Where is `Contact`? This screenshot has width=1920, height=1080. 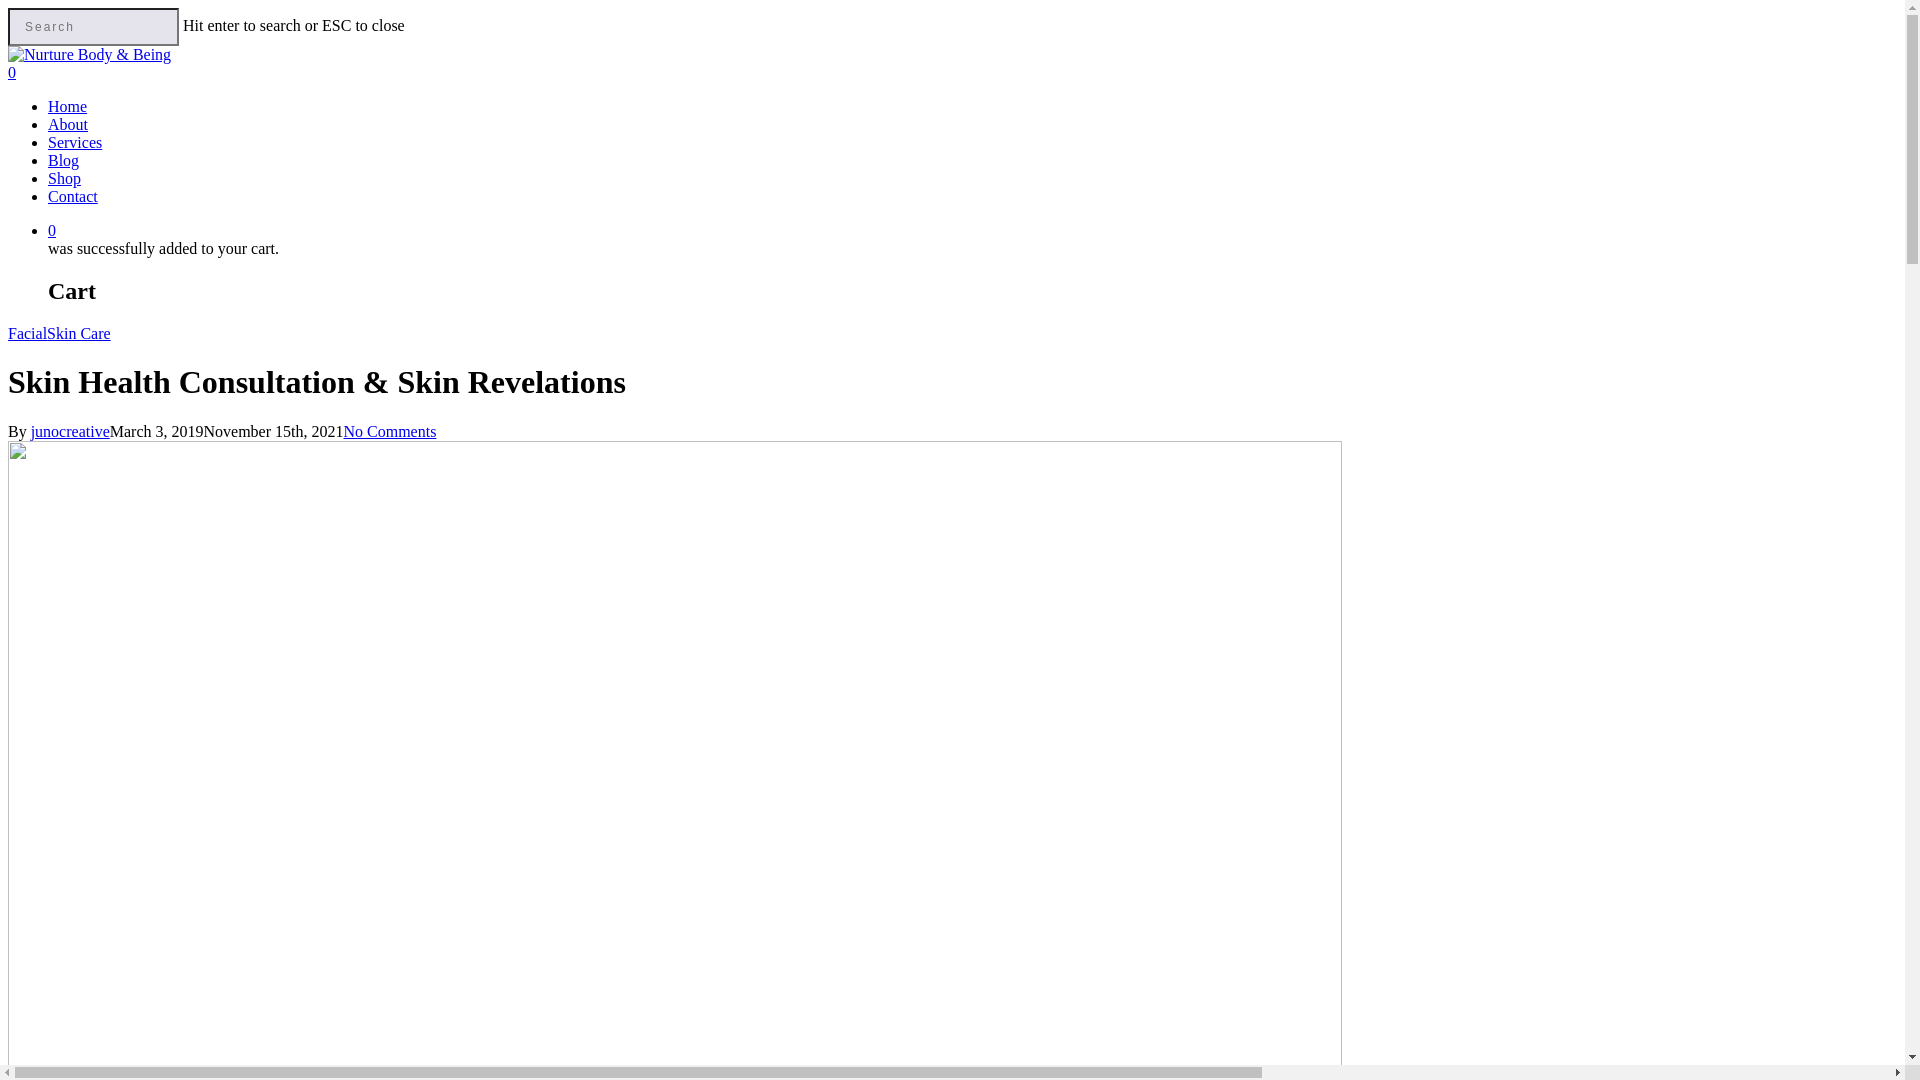 Contact is located at coordinates (73, 196).